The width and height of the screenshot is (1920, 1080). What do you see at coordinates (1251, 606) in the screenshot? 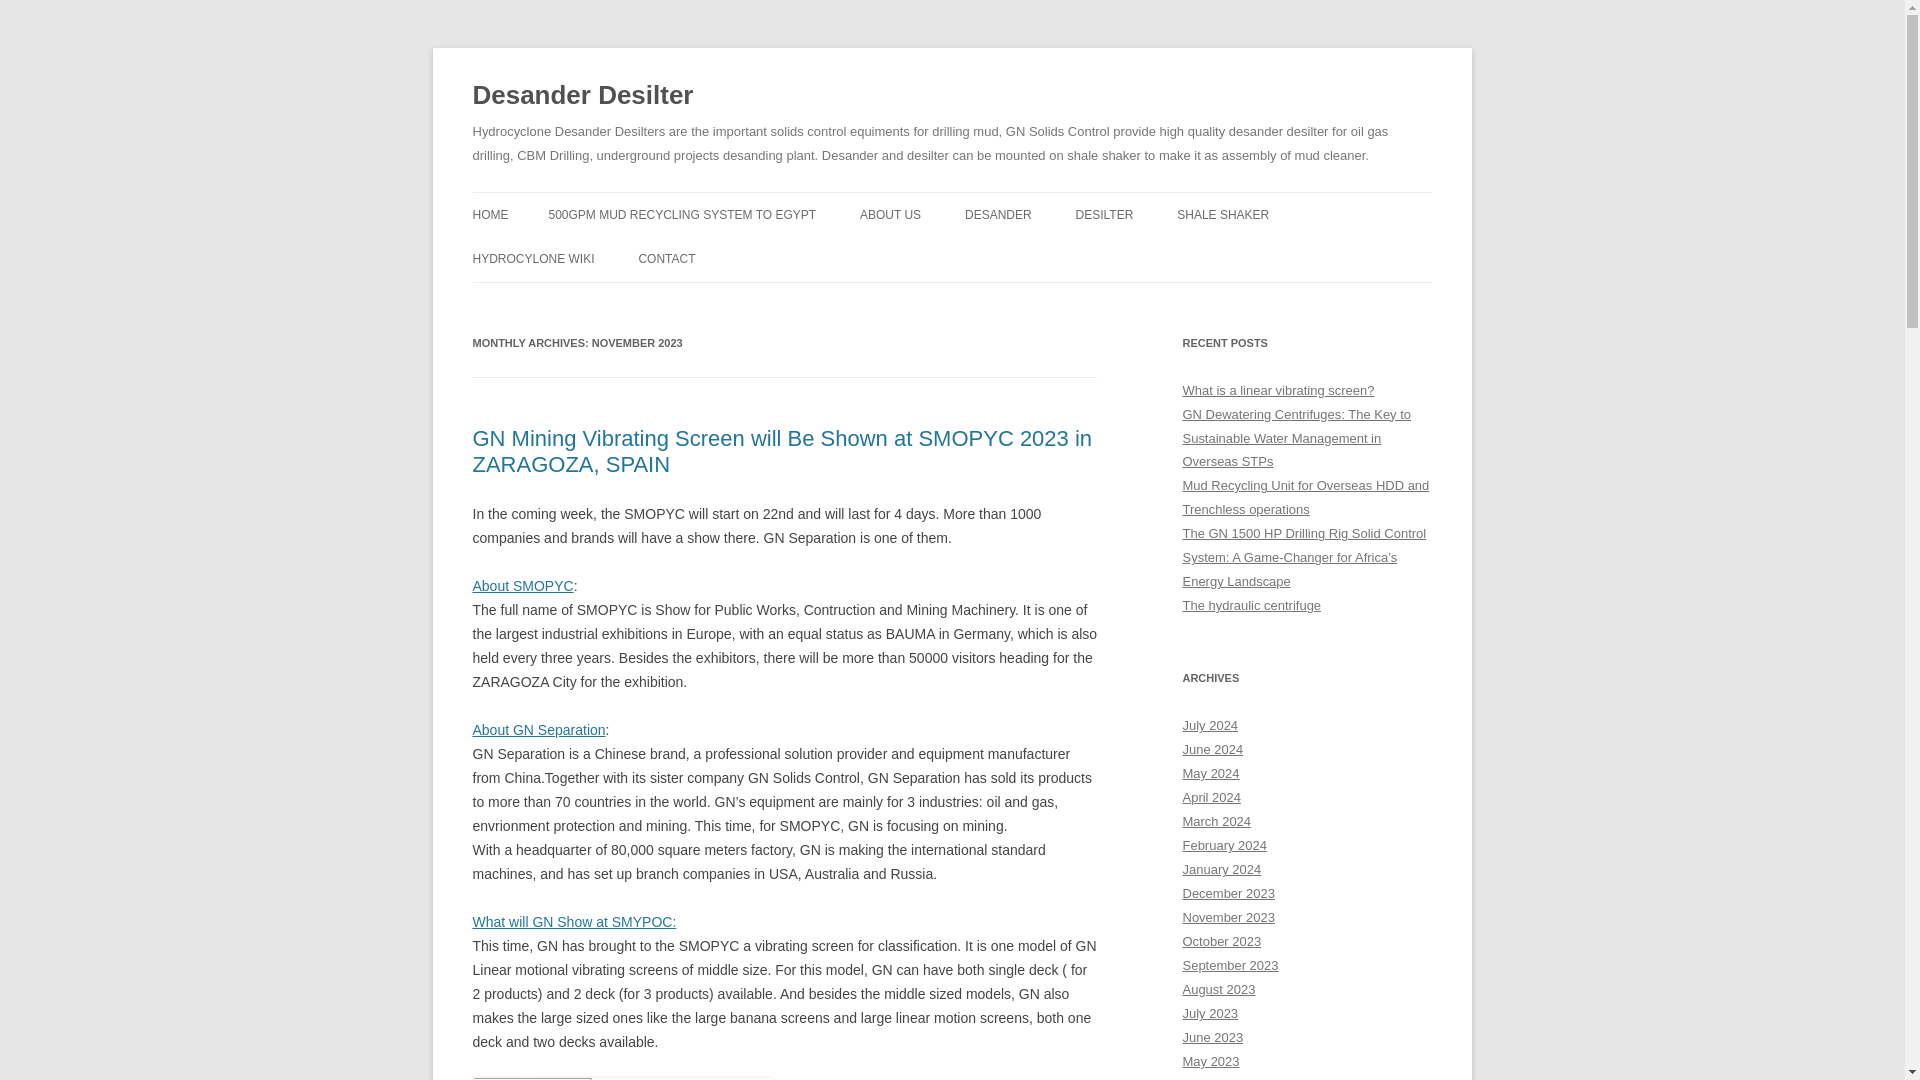
I see `The hydraulic centrifuge` at bounding box center [1251, 606].